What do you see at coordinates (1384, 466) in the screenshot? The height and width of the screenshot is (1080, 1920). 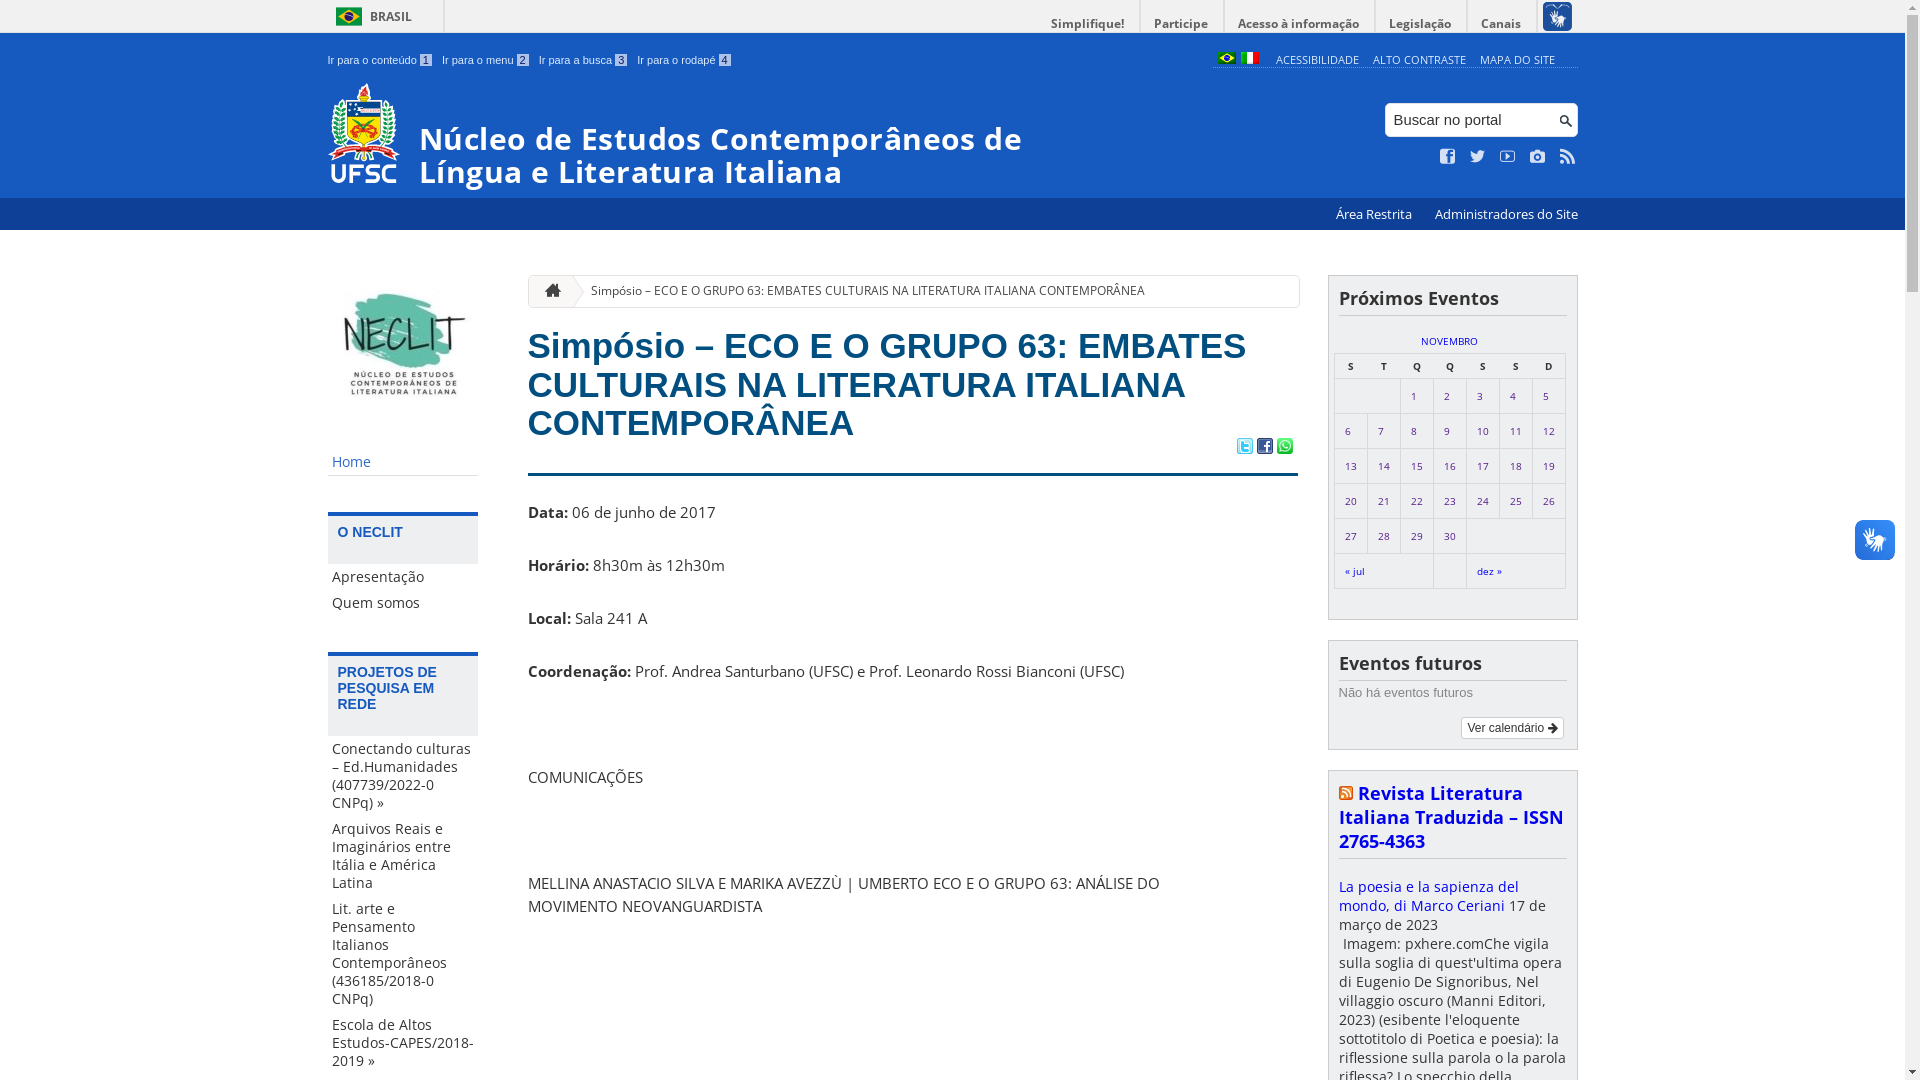 I see `14` at bounding box center [1384, 466].